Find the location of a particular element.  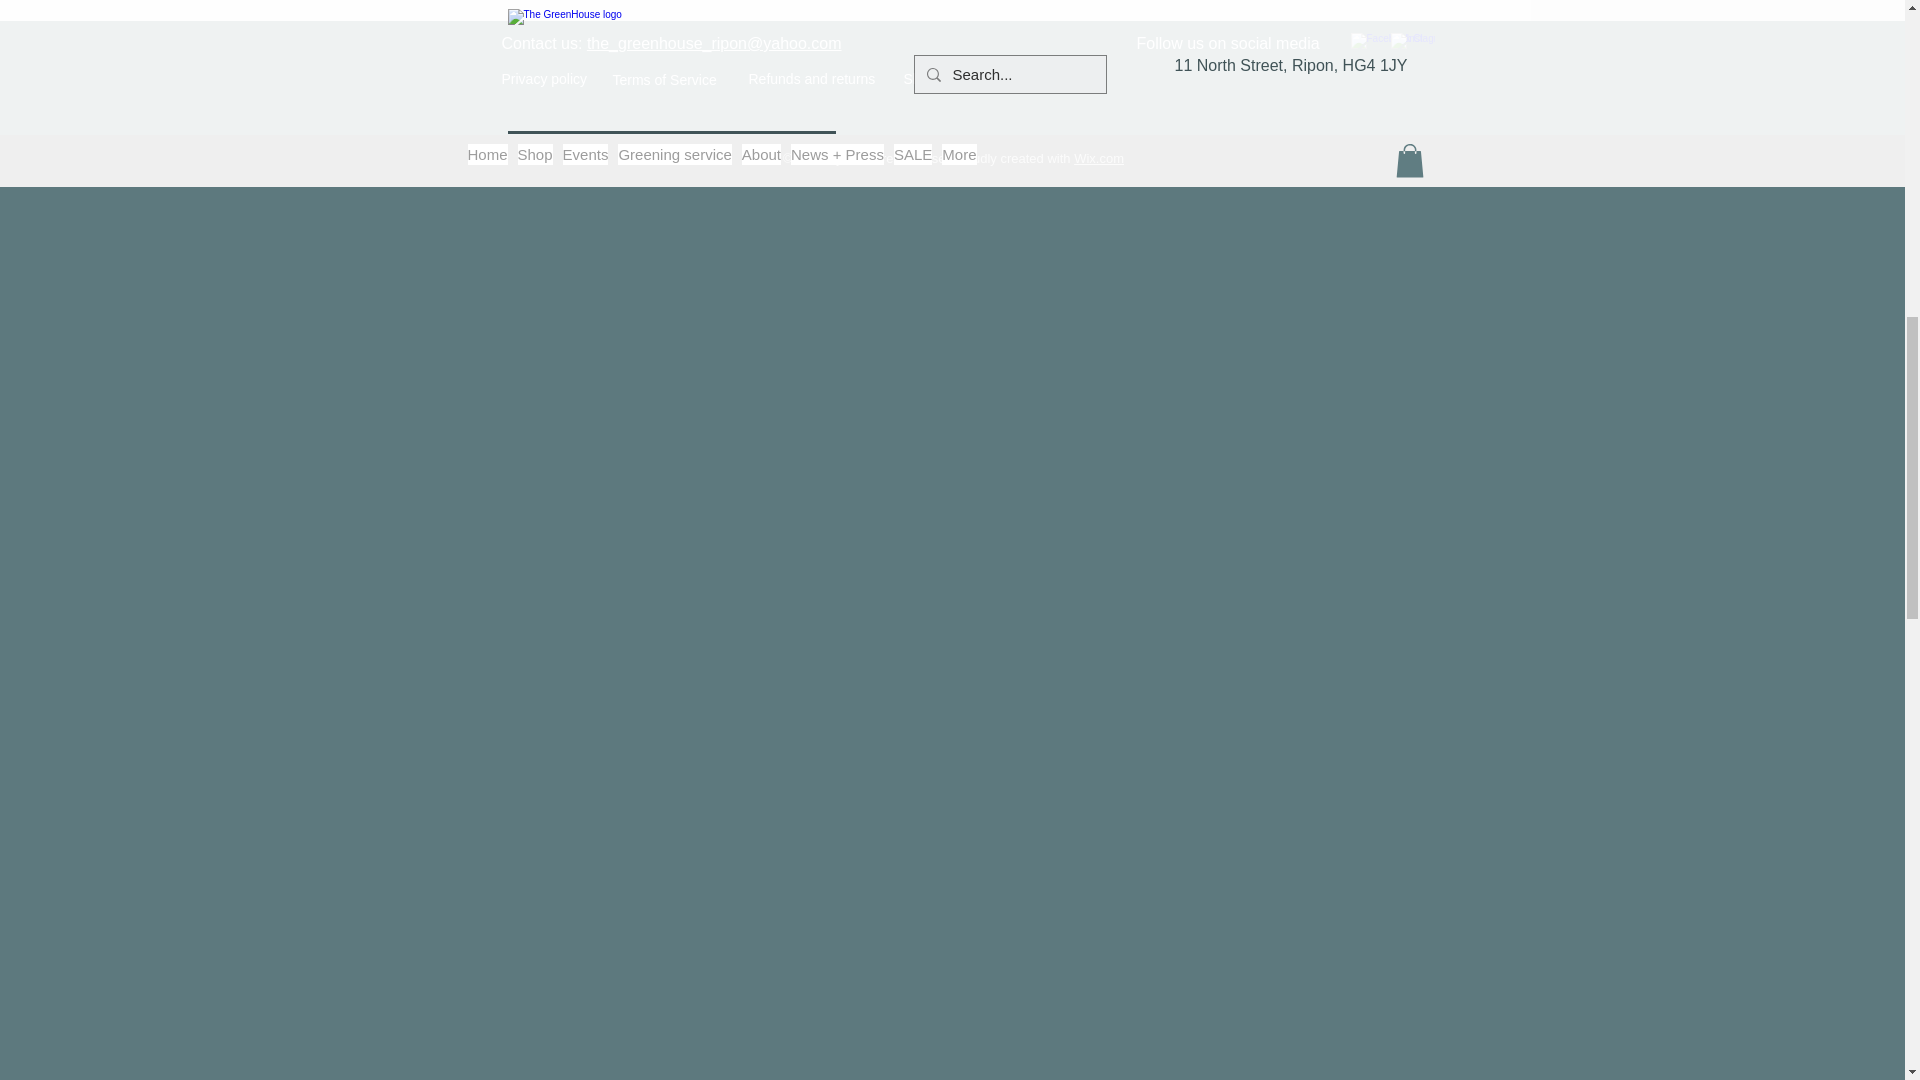

Wix.com is located at coordinates (1098, 158).